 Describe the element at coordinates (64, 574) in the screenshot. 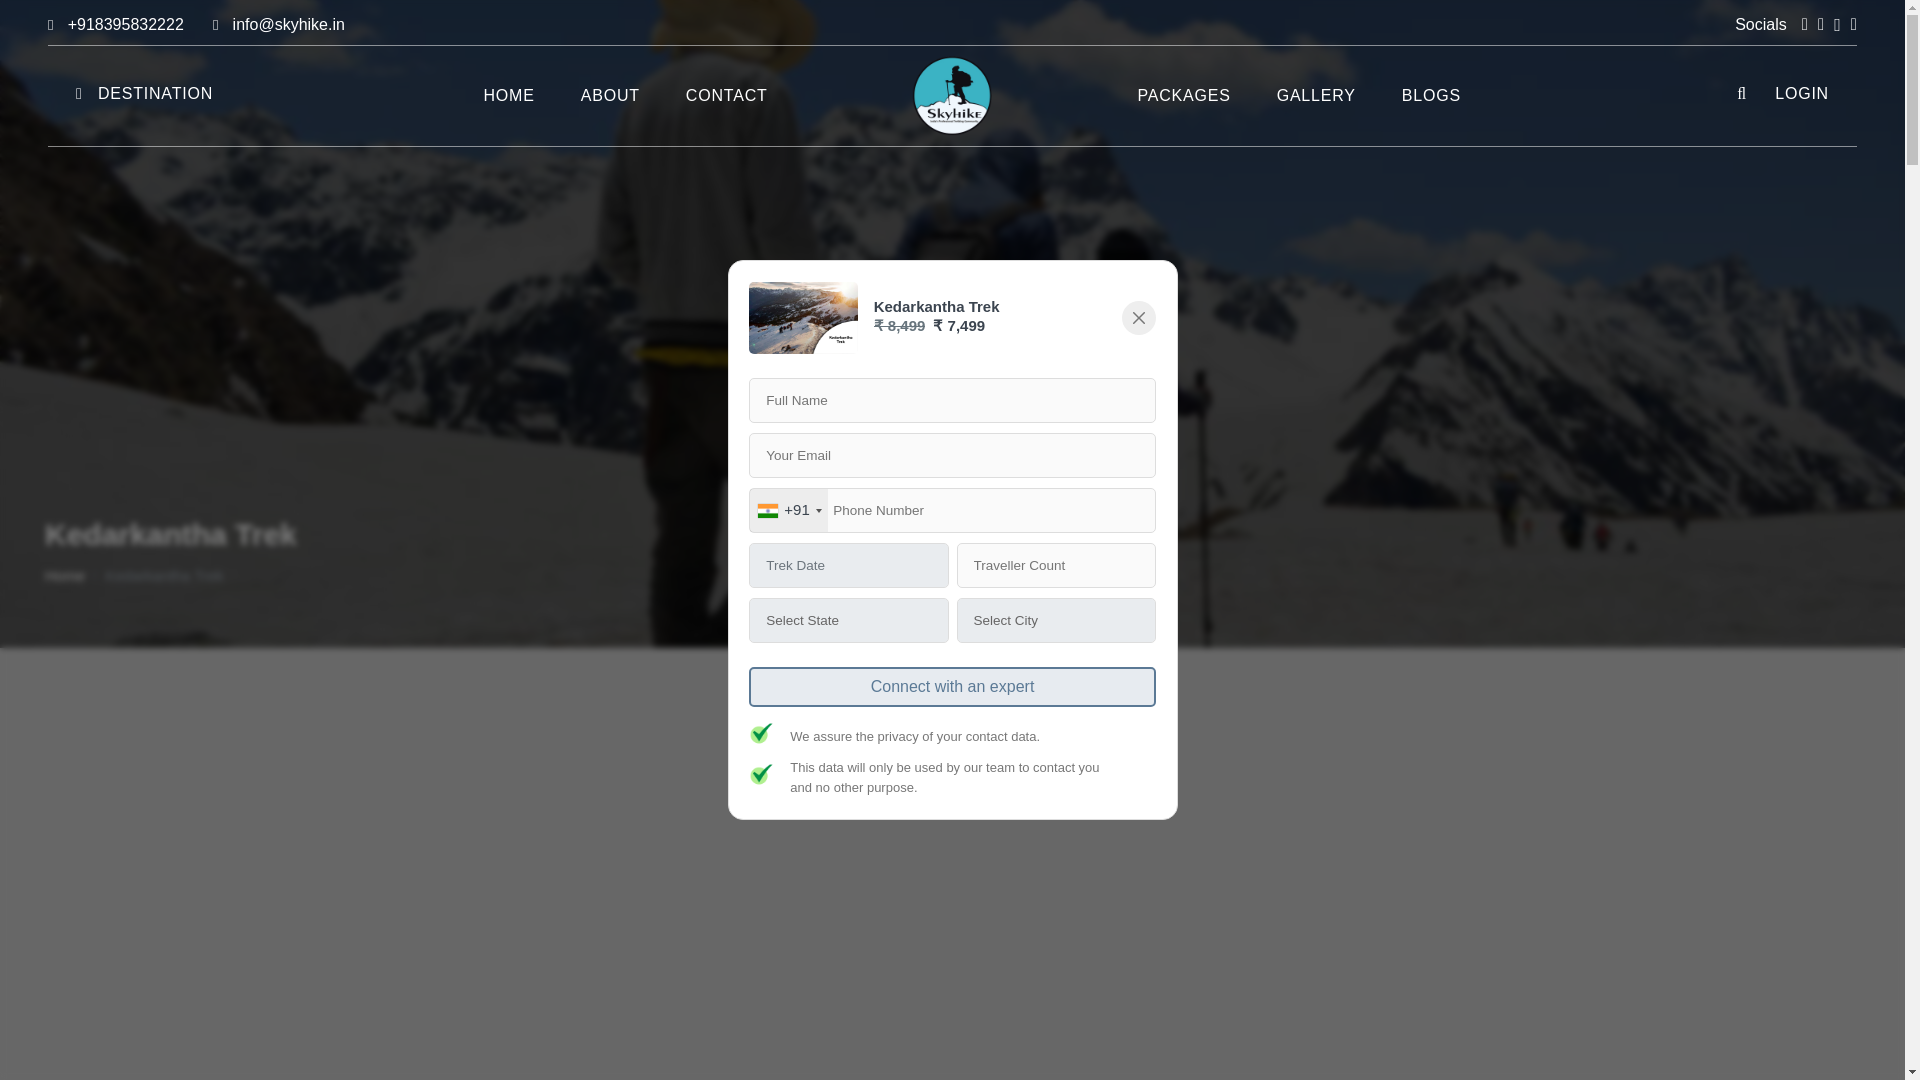

I see `Home` at that location.